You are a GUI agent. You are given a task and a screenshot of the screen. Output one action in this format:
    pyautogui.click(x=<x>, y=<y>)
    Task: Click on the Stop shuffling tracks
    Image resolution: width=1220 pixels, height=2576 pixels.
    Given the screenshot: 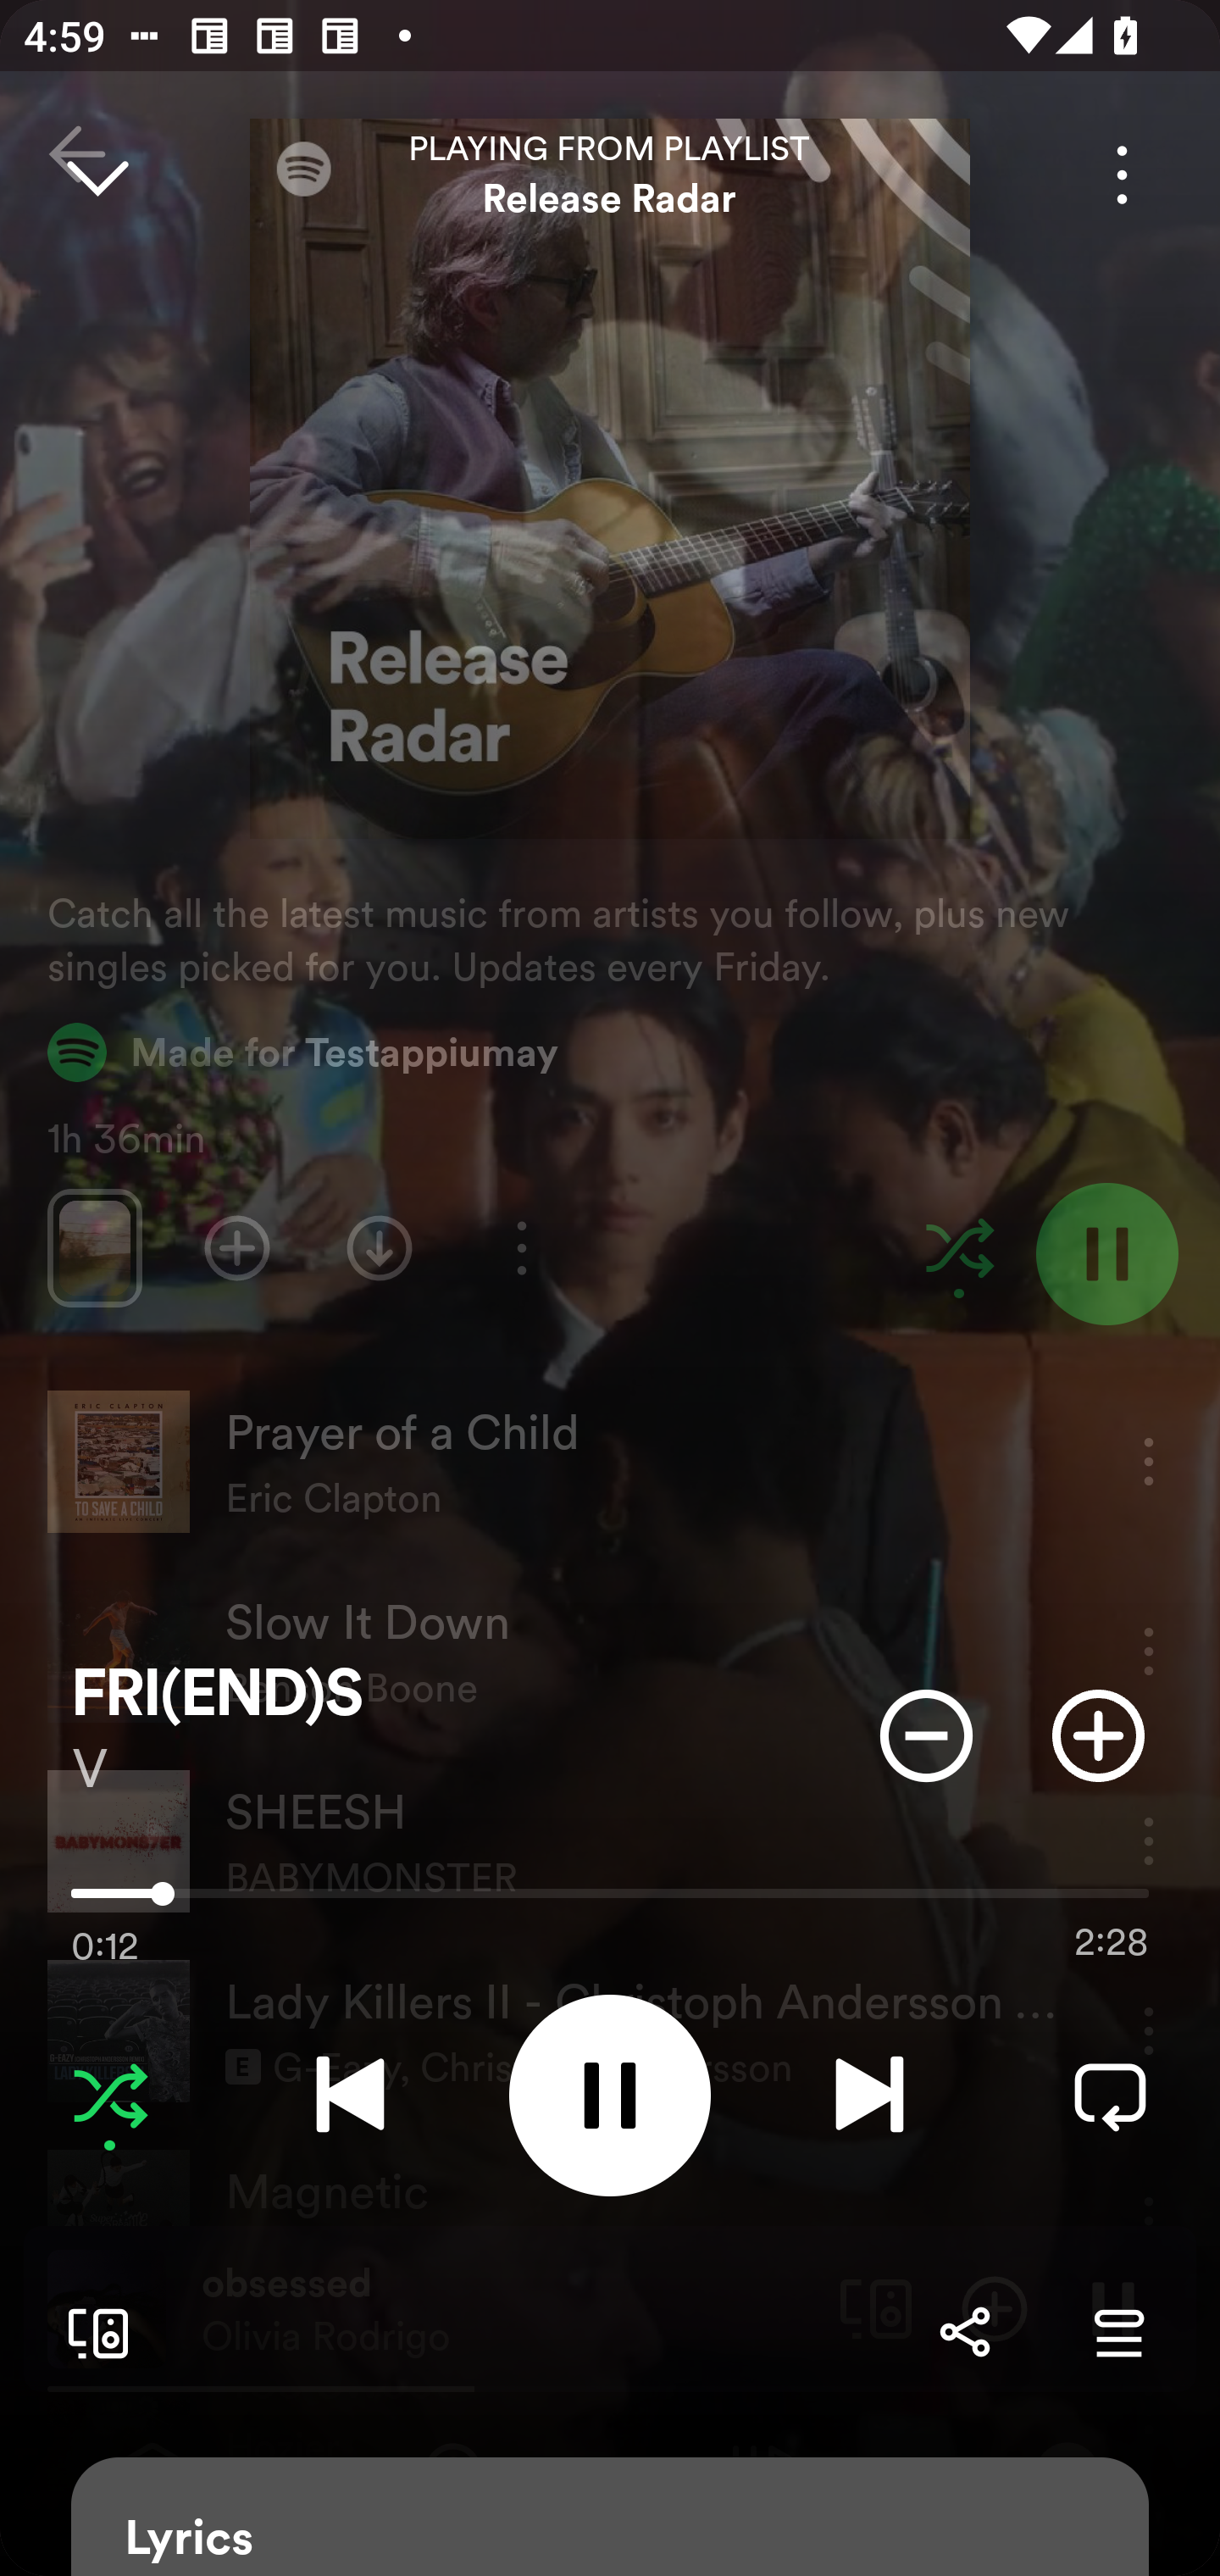 What is the action you would take?
    pyautogui.click(x=110, y=2095)
    